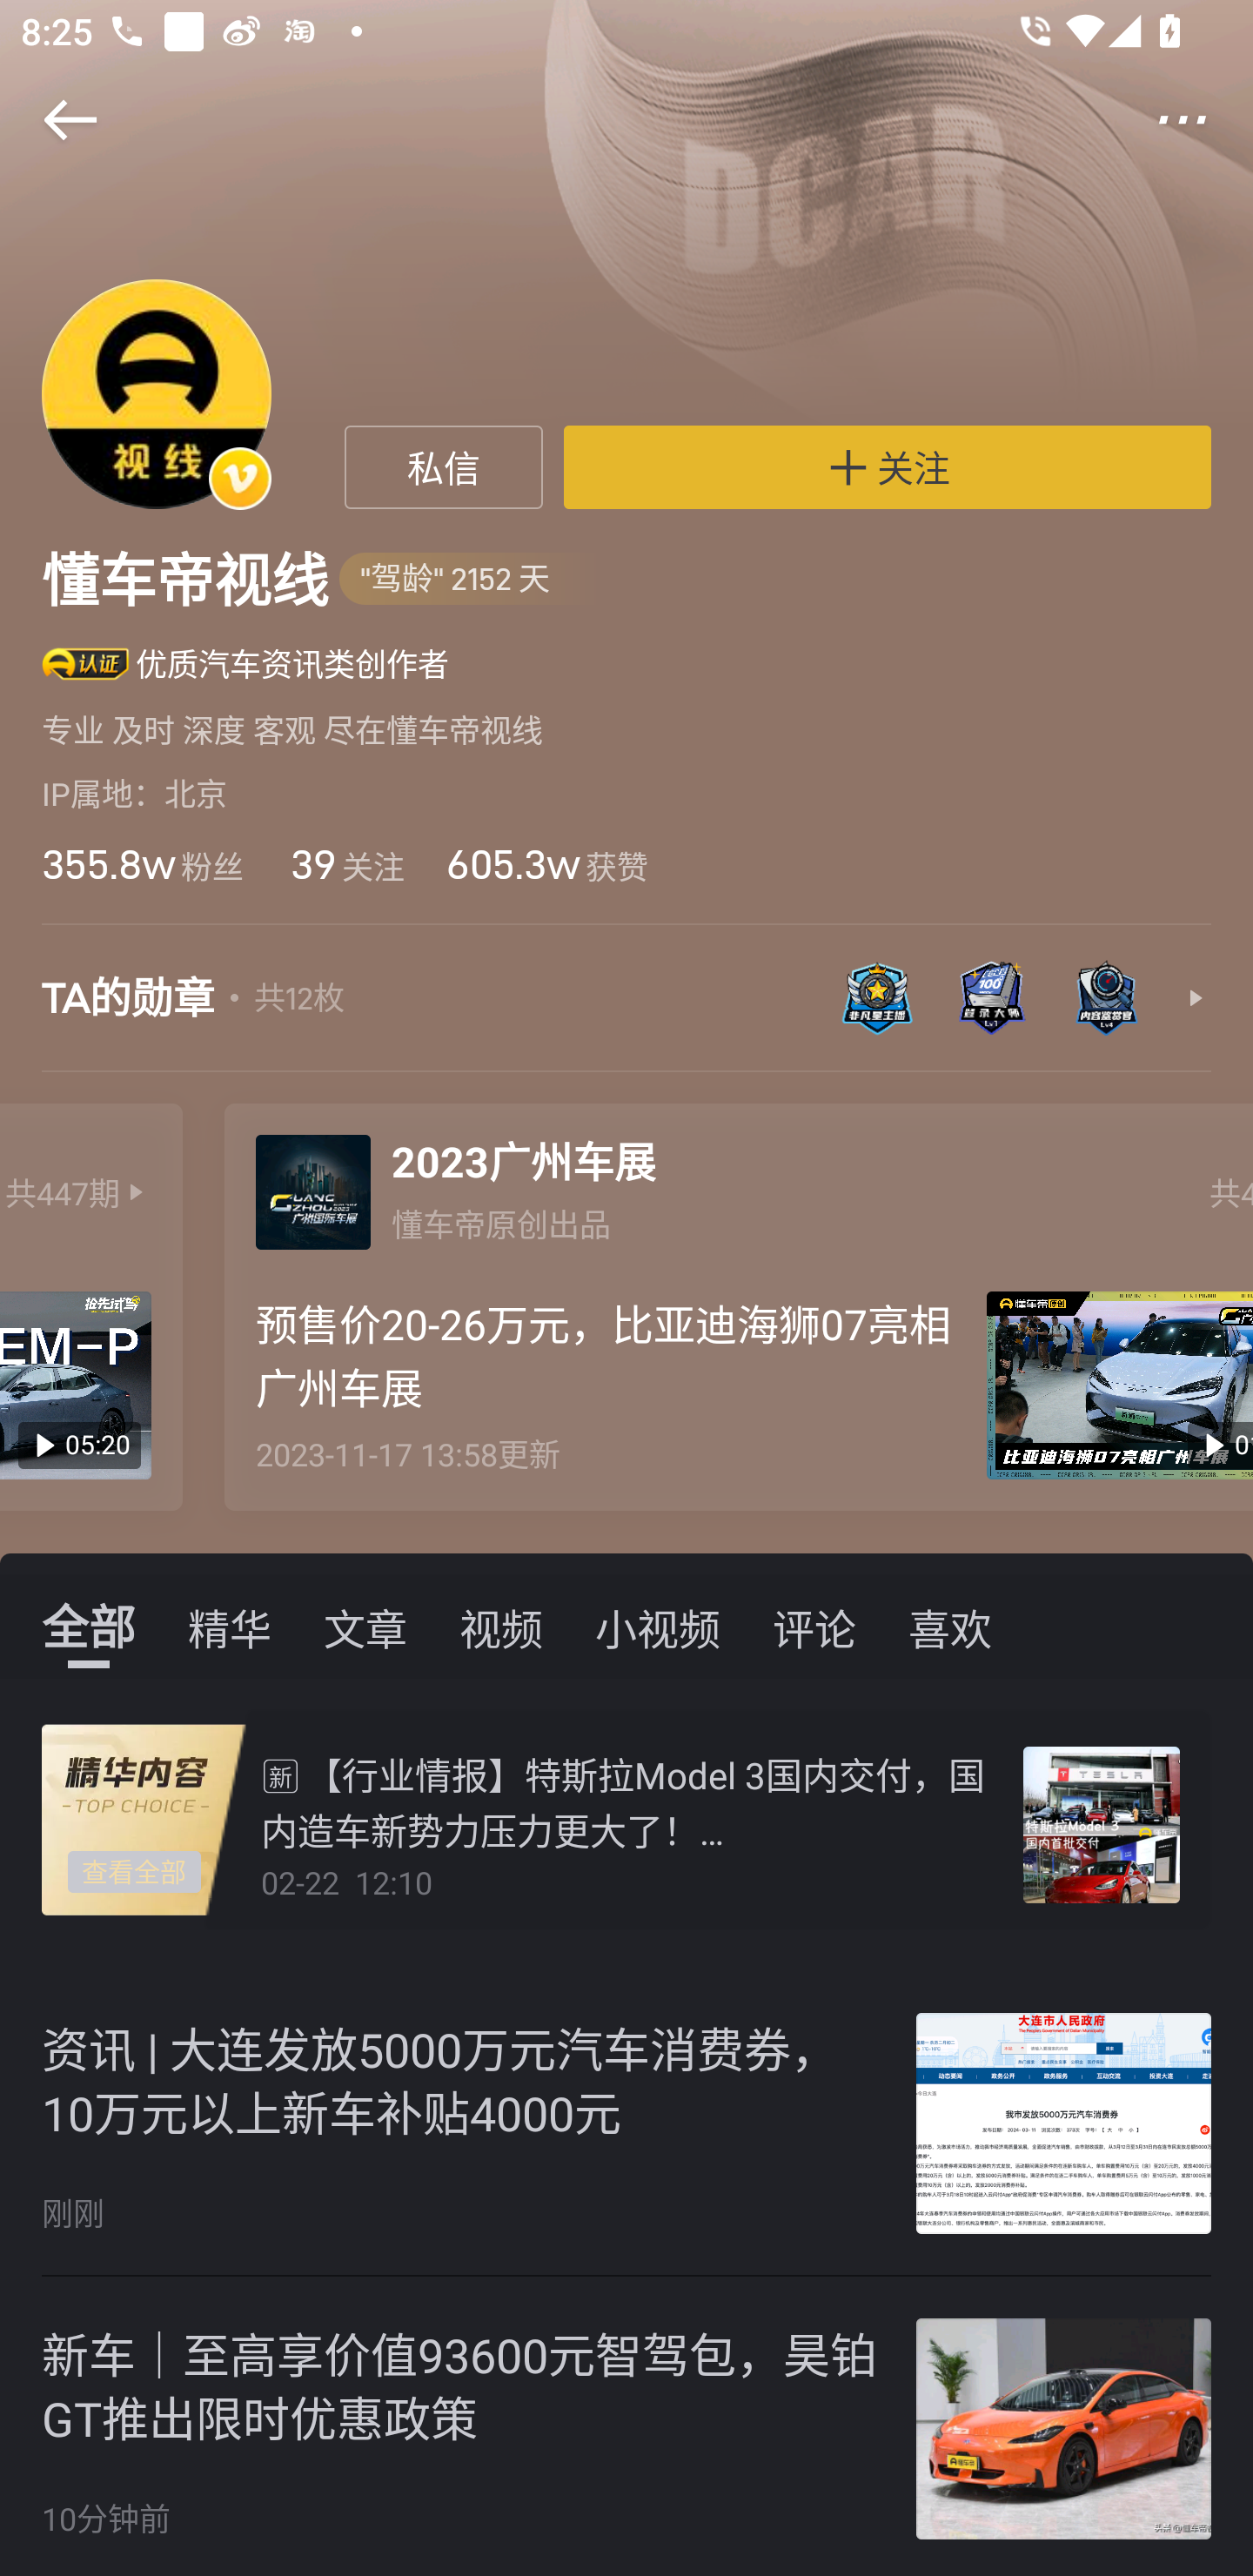  What do you see at coordinates (230, 1626) in the screenshot?
I see `精华` at bounding box center [230, 1626].